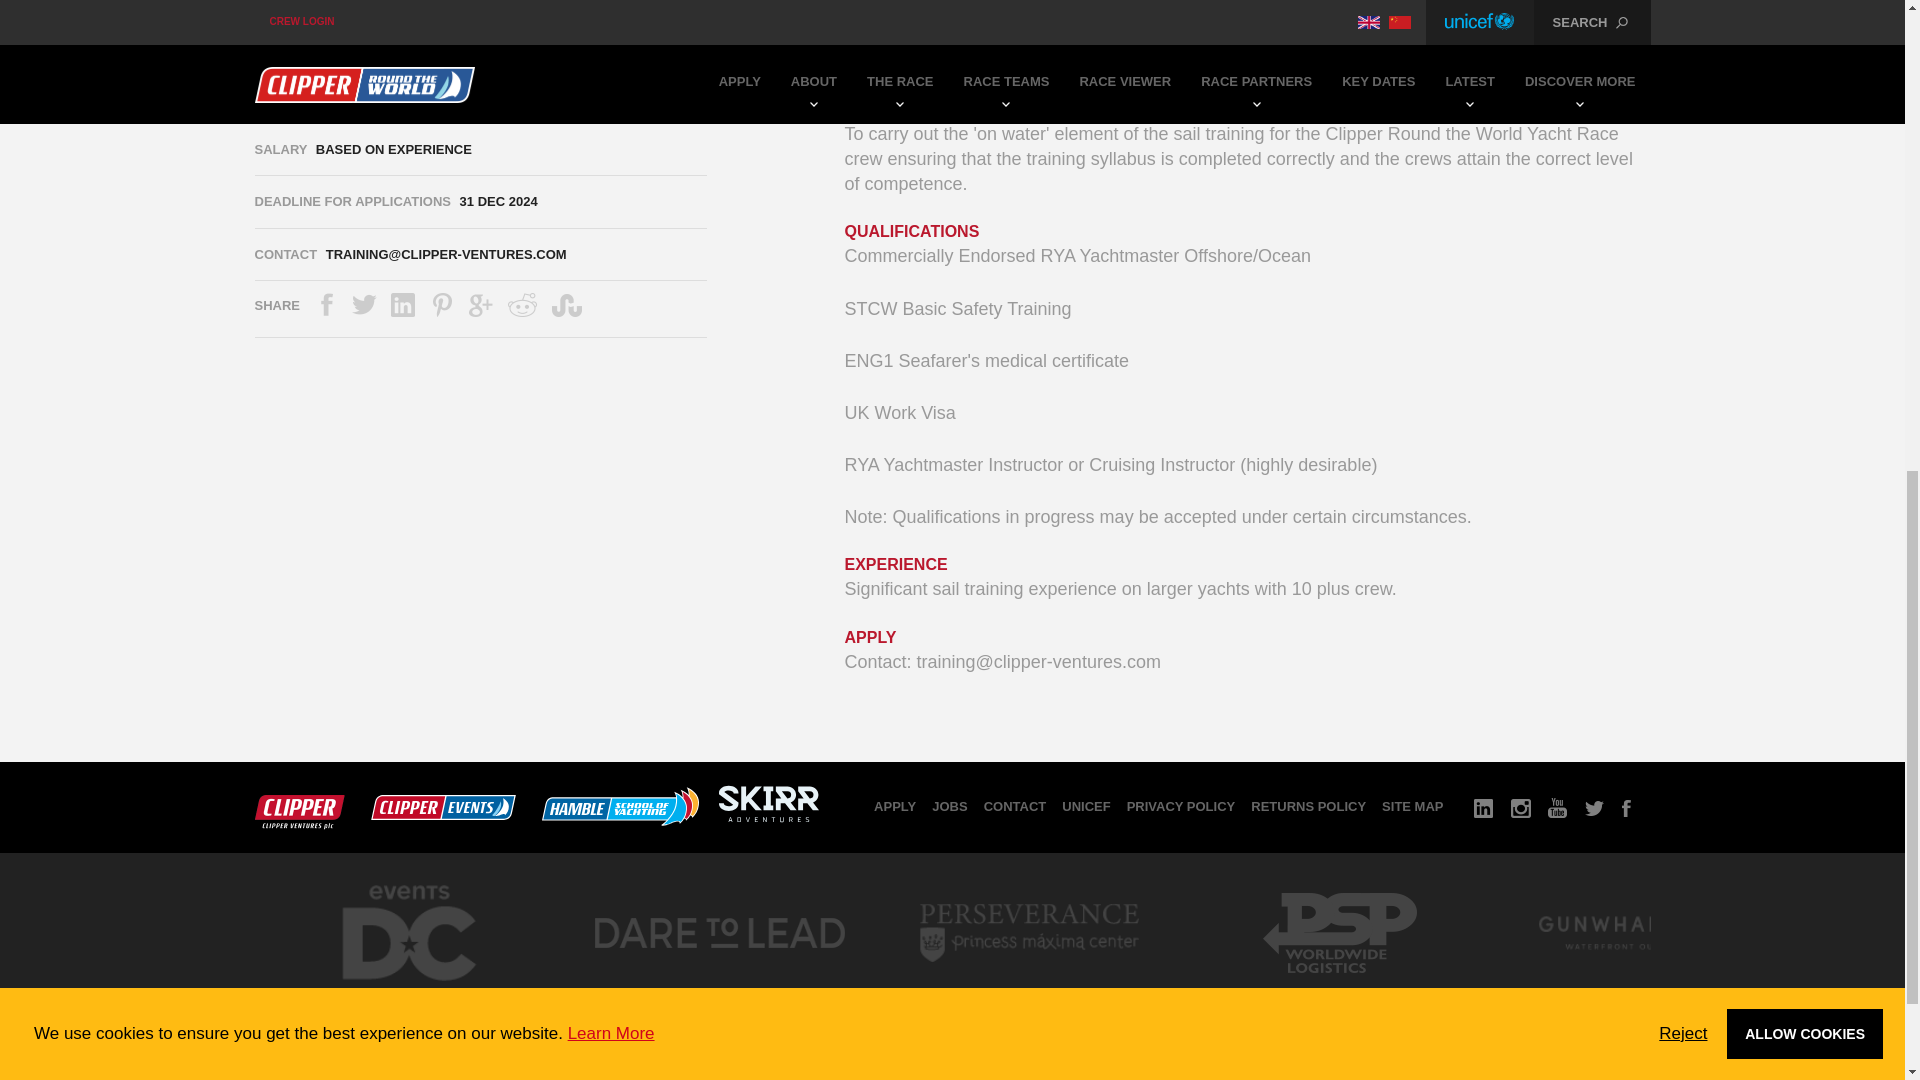 This screenshot has width=1920, height=1080. I want to click on PSP Logistics, so click(1338, 991).